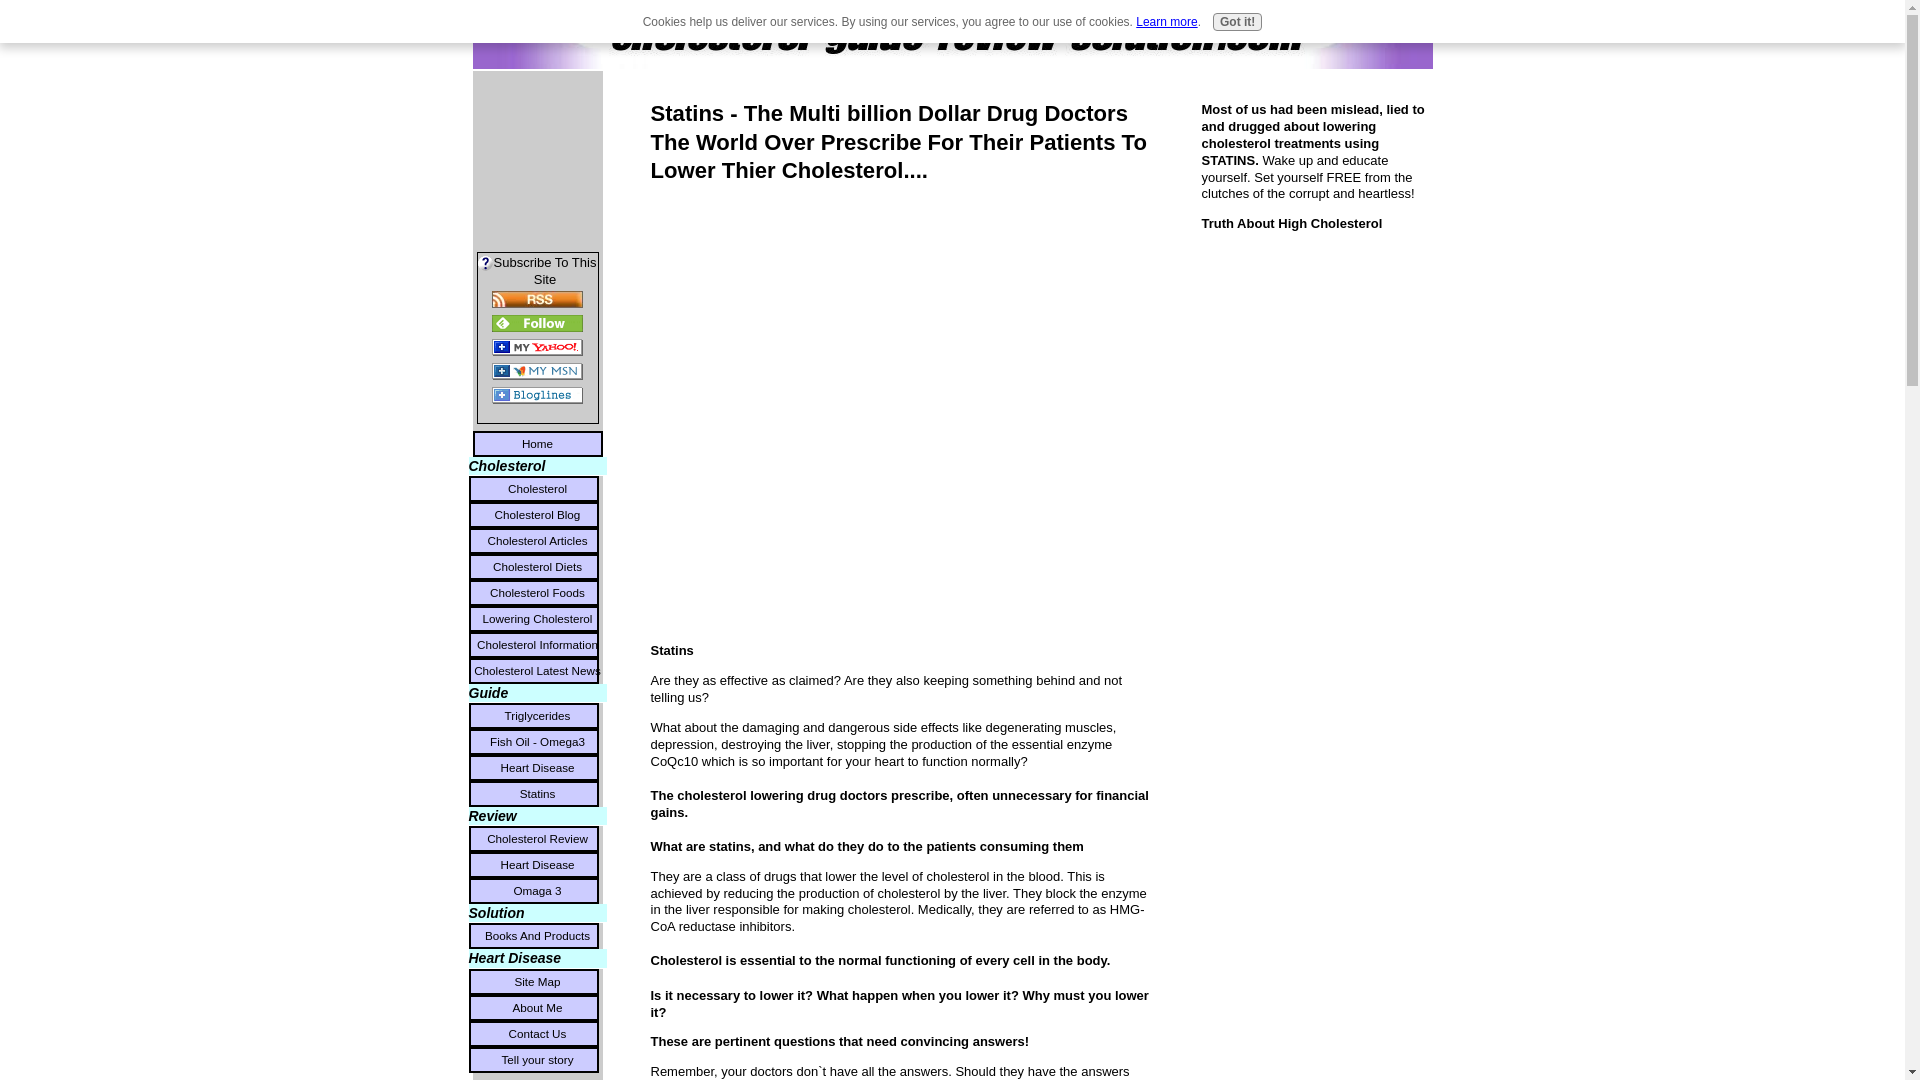 The width and height of the screenshot is (1920, 1080). I want to click on Triglycerides, so click(537, 716).